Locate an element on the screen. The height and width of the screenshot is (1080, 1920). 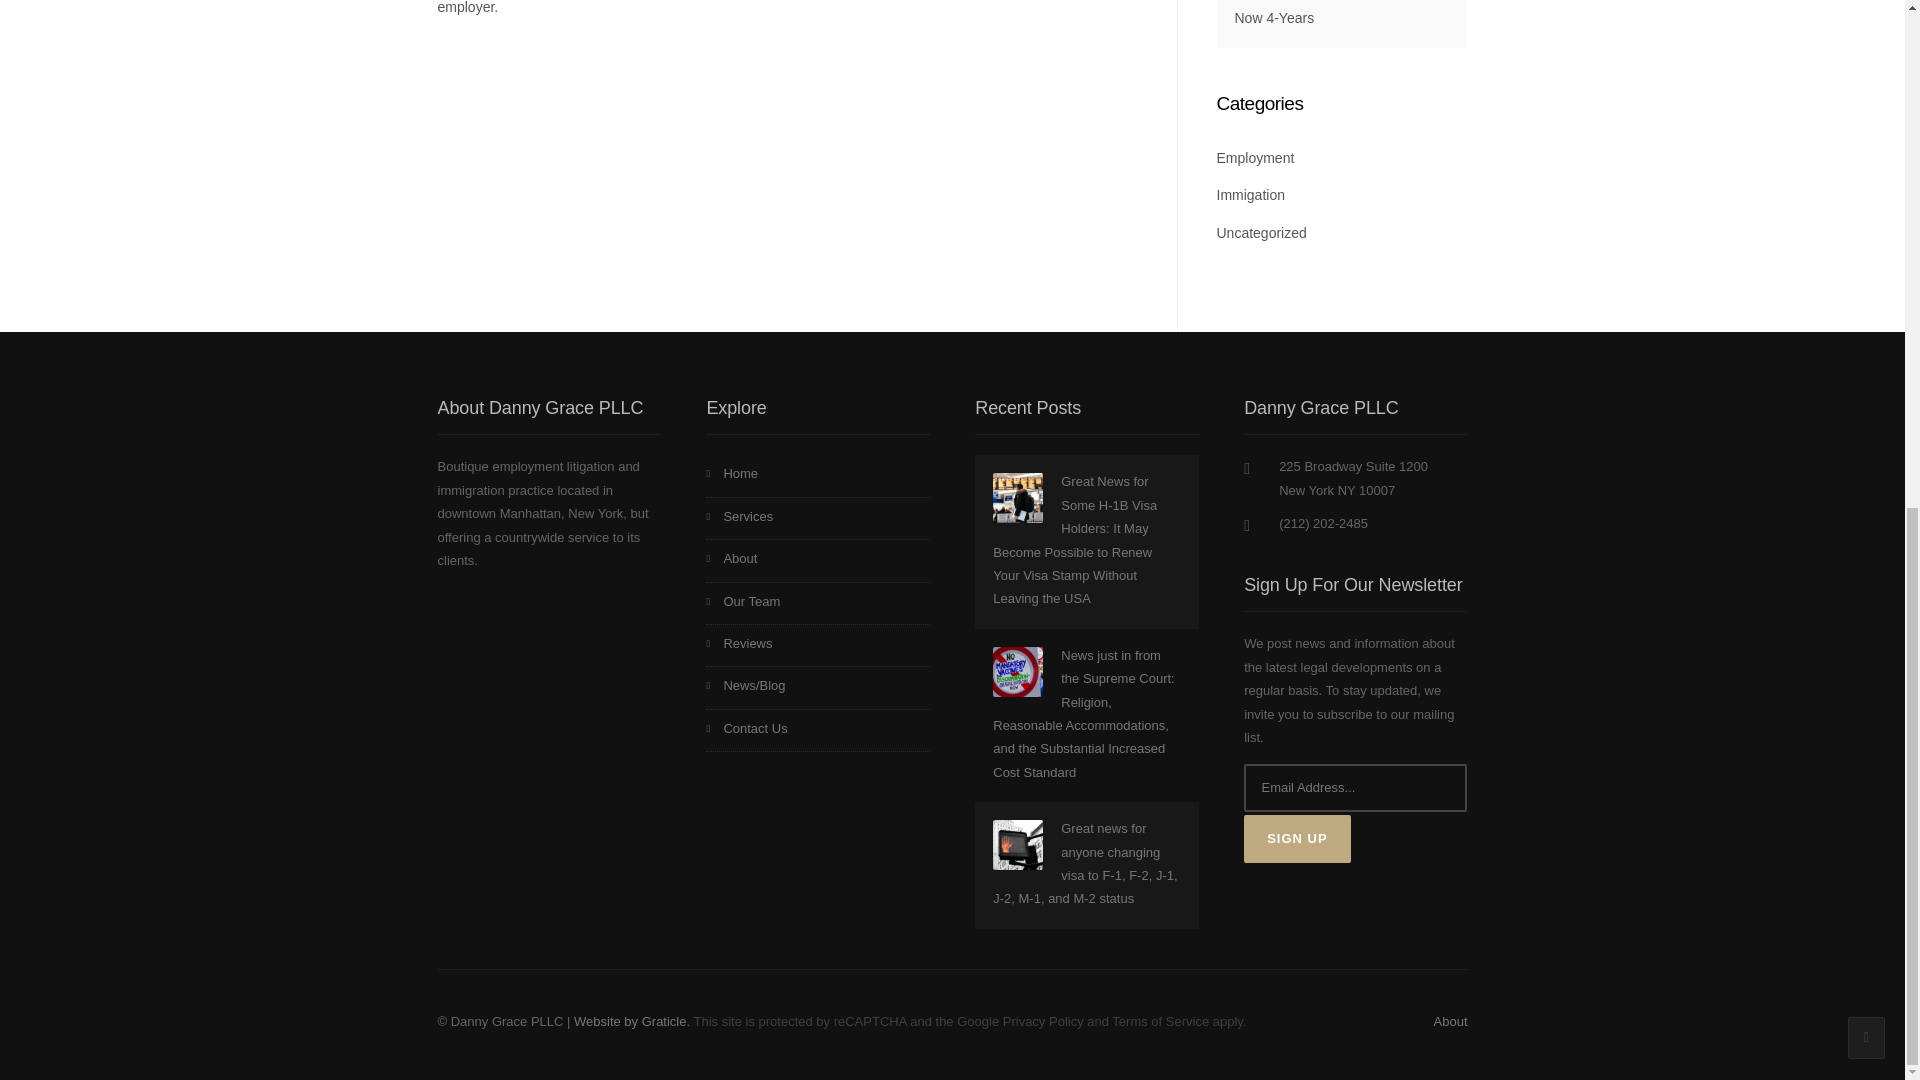
Uncategorized is located at coordinates (1260, 232).